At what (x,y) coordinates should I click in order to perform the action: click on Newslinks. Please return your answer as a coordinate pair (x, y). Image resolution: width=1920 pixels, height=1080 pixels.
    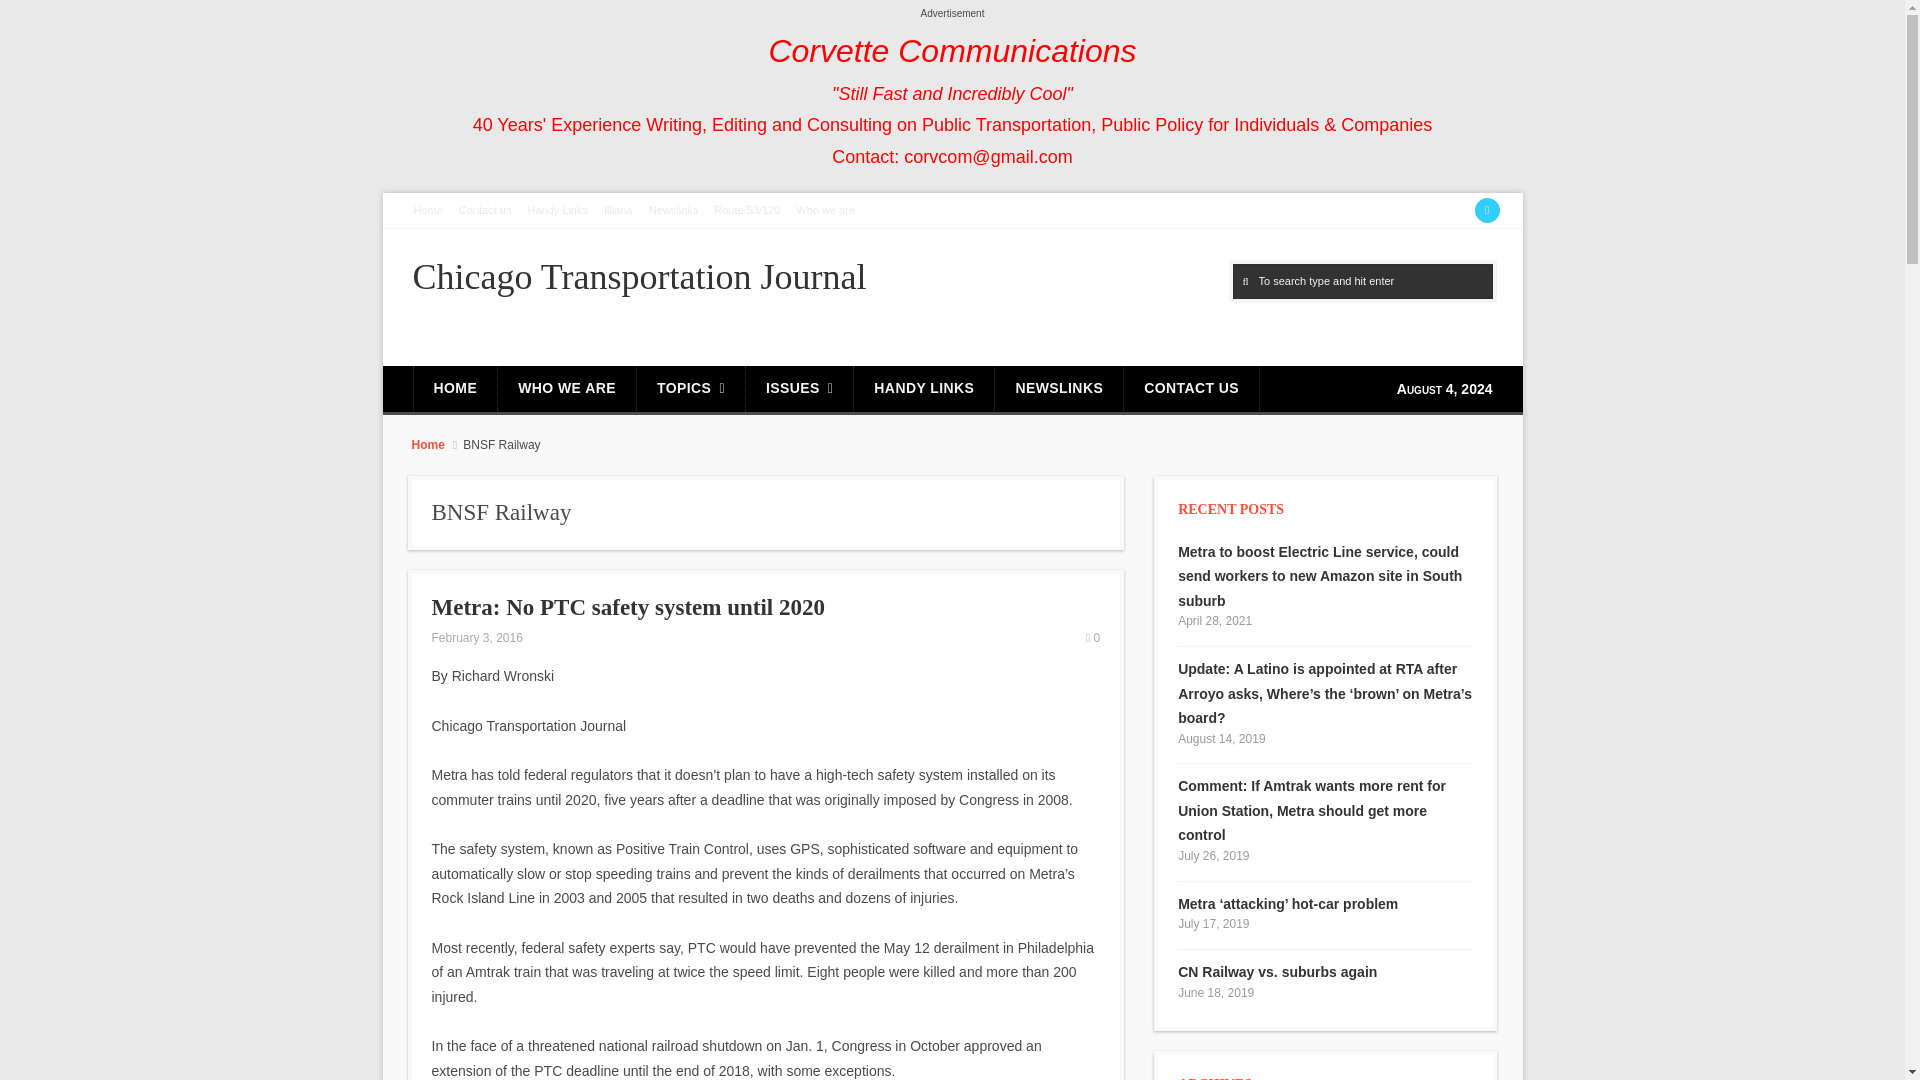
    Looking at the image, I should click on (674, 210).